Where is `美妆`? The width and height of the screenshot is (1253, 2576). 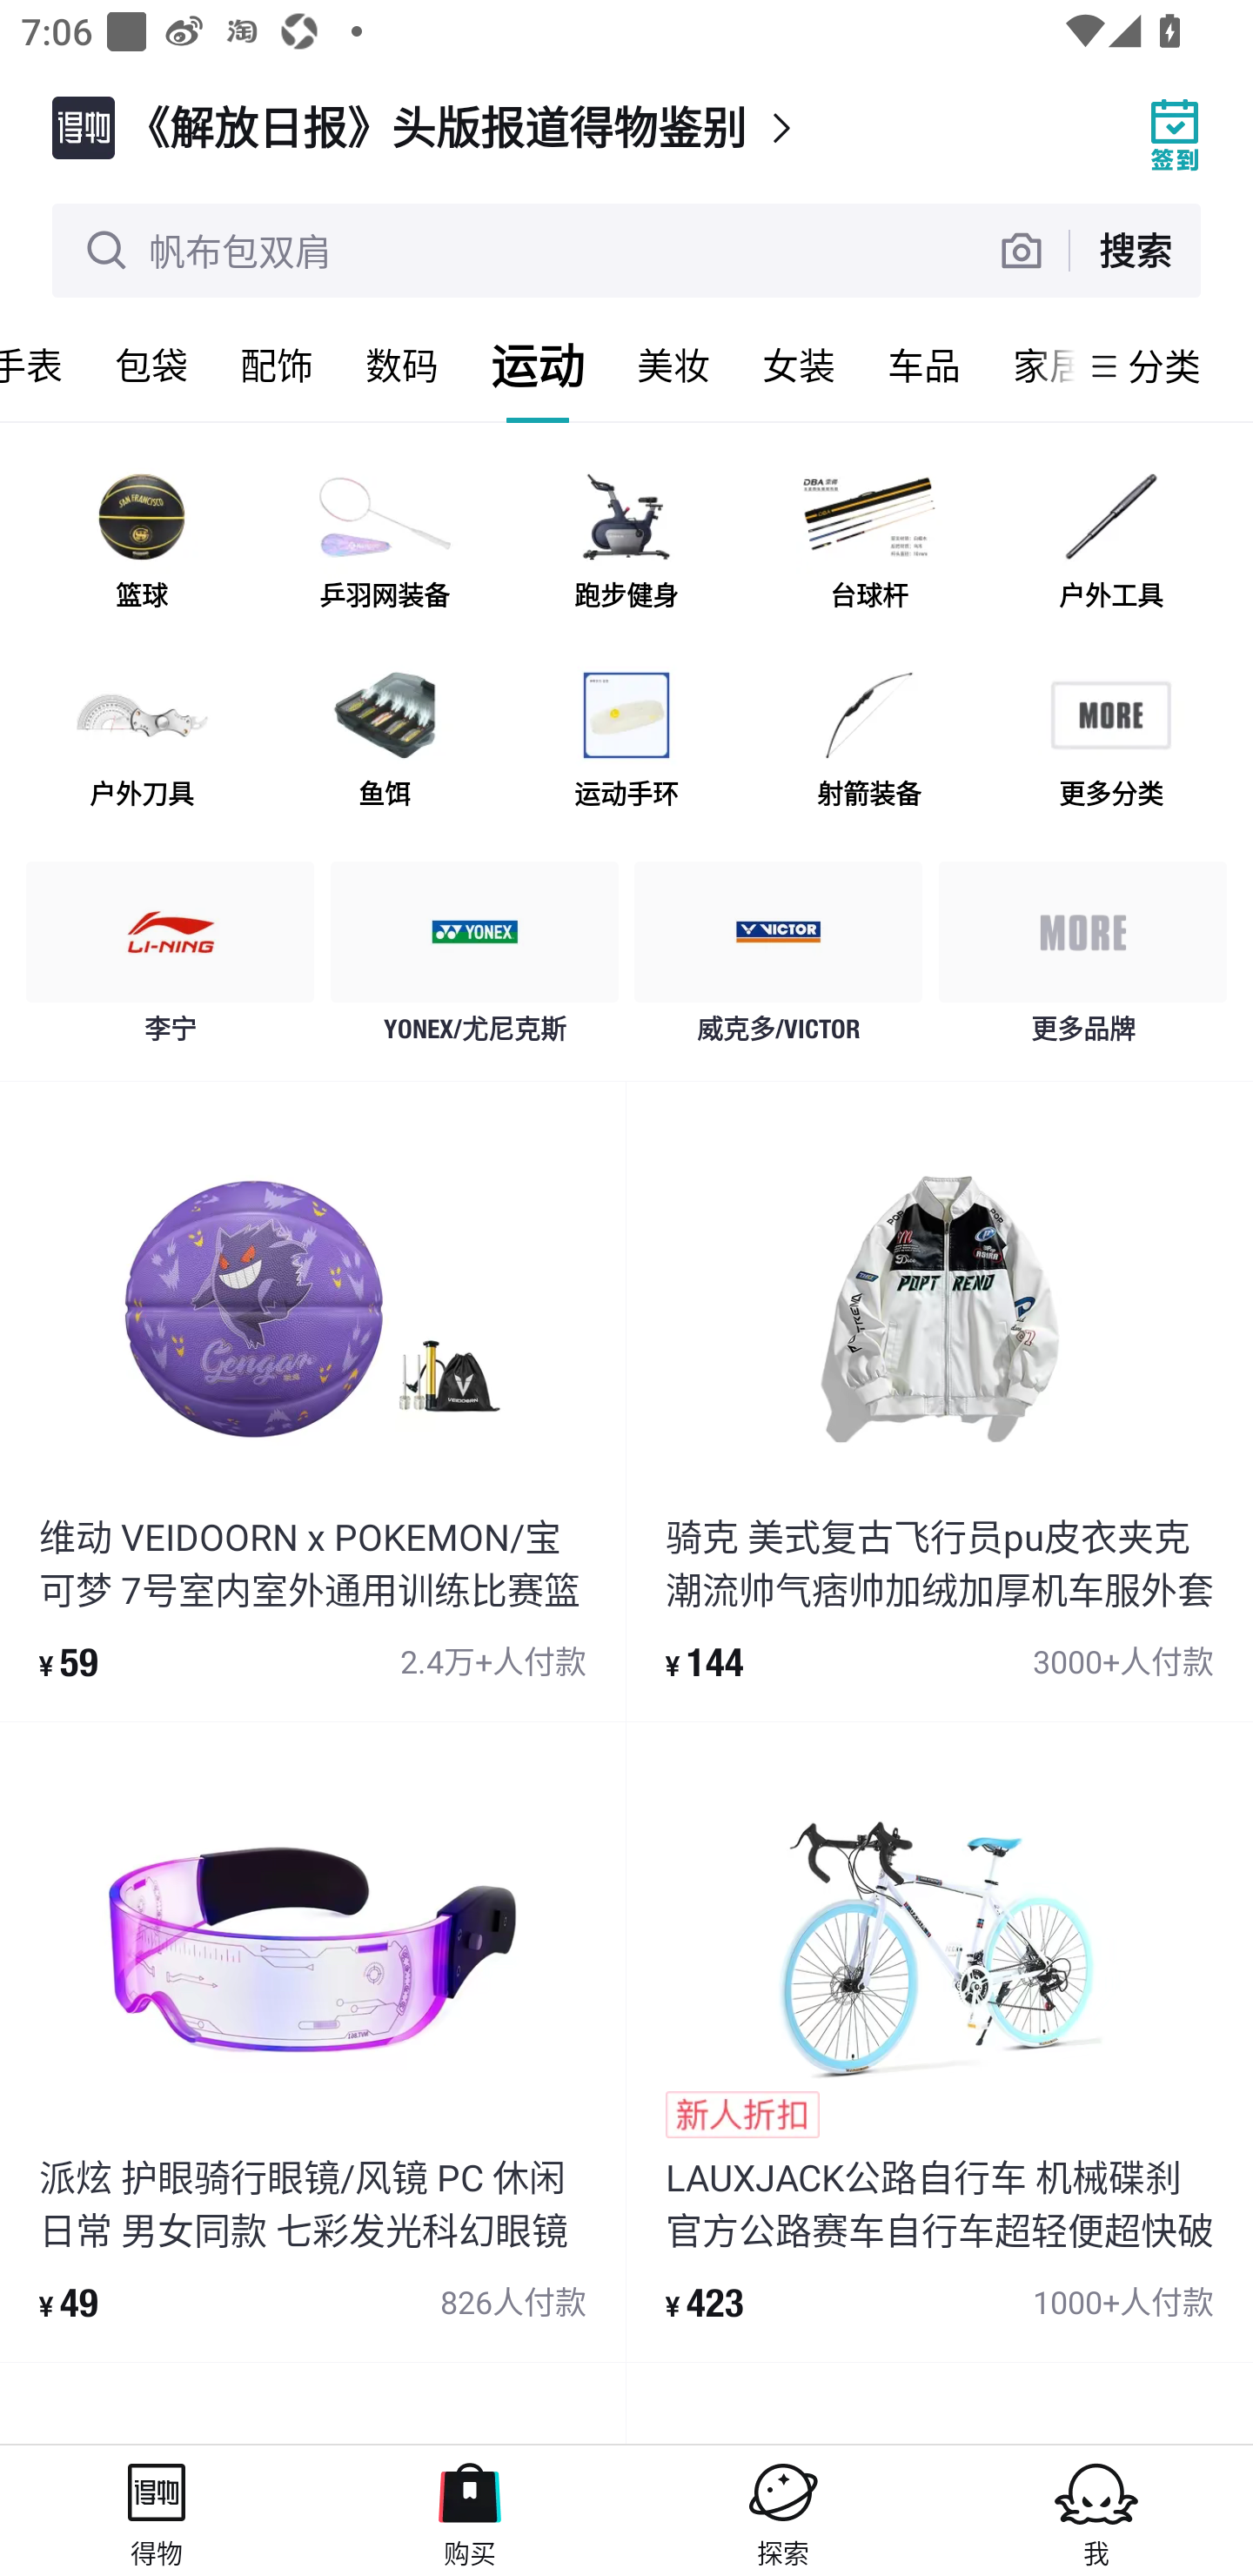
美妆 is located at coordinates (673, 366).